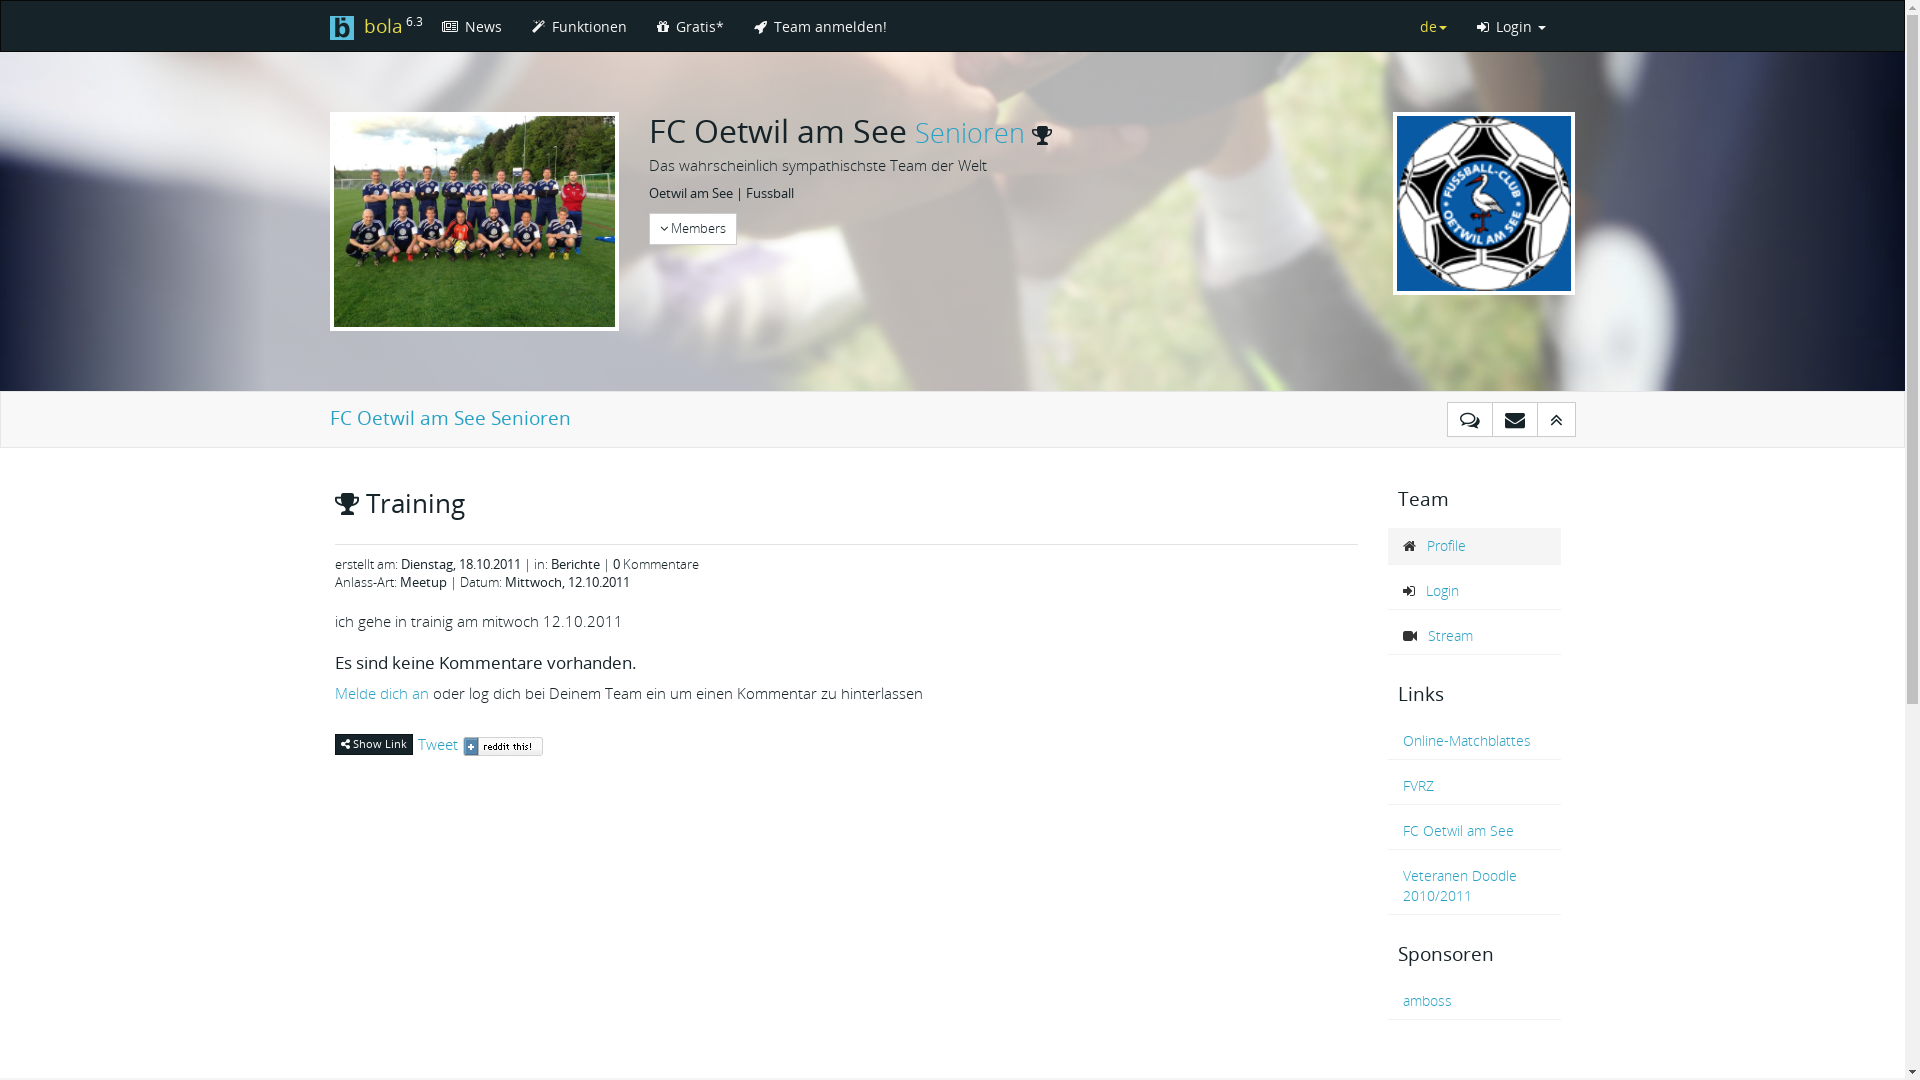  I want to click on Melde dich an, so click(381, 693).